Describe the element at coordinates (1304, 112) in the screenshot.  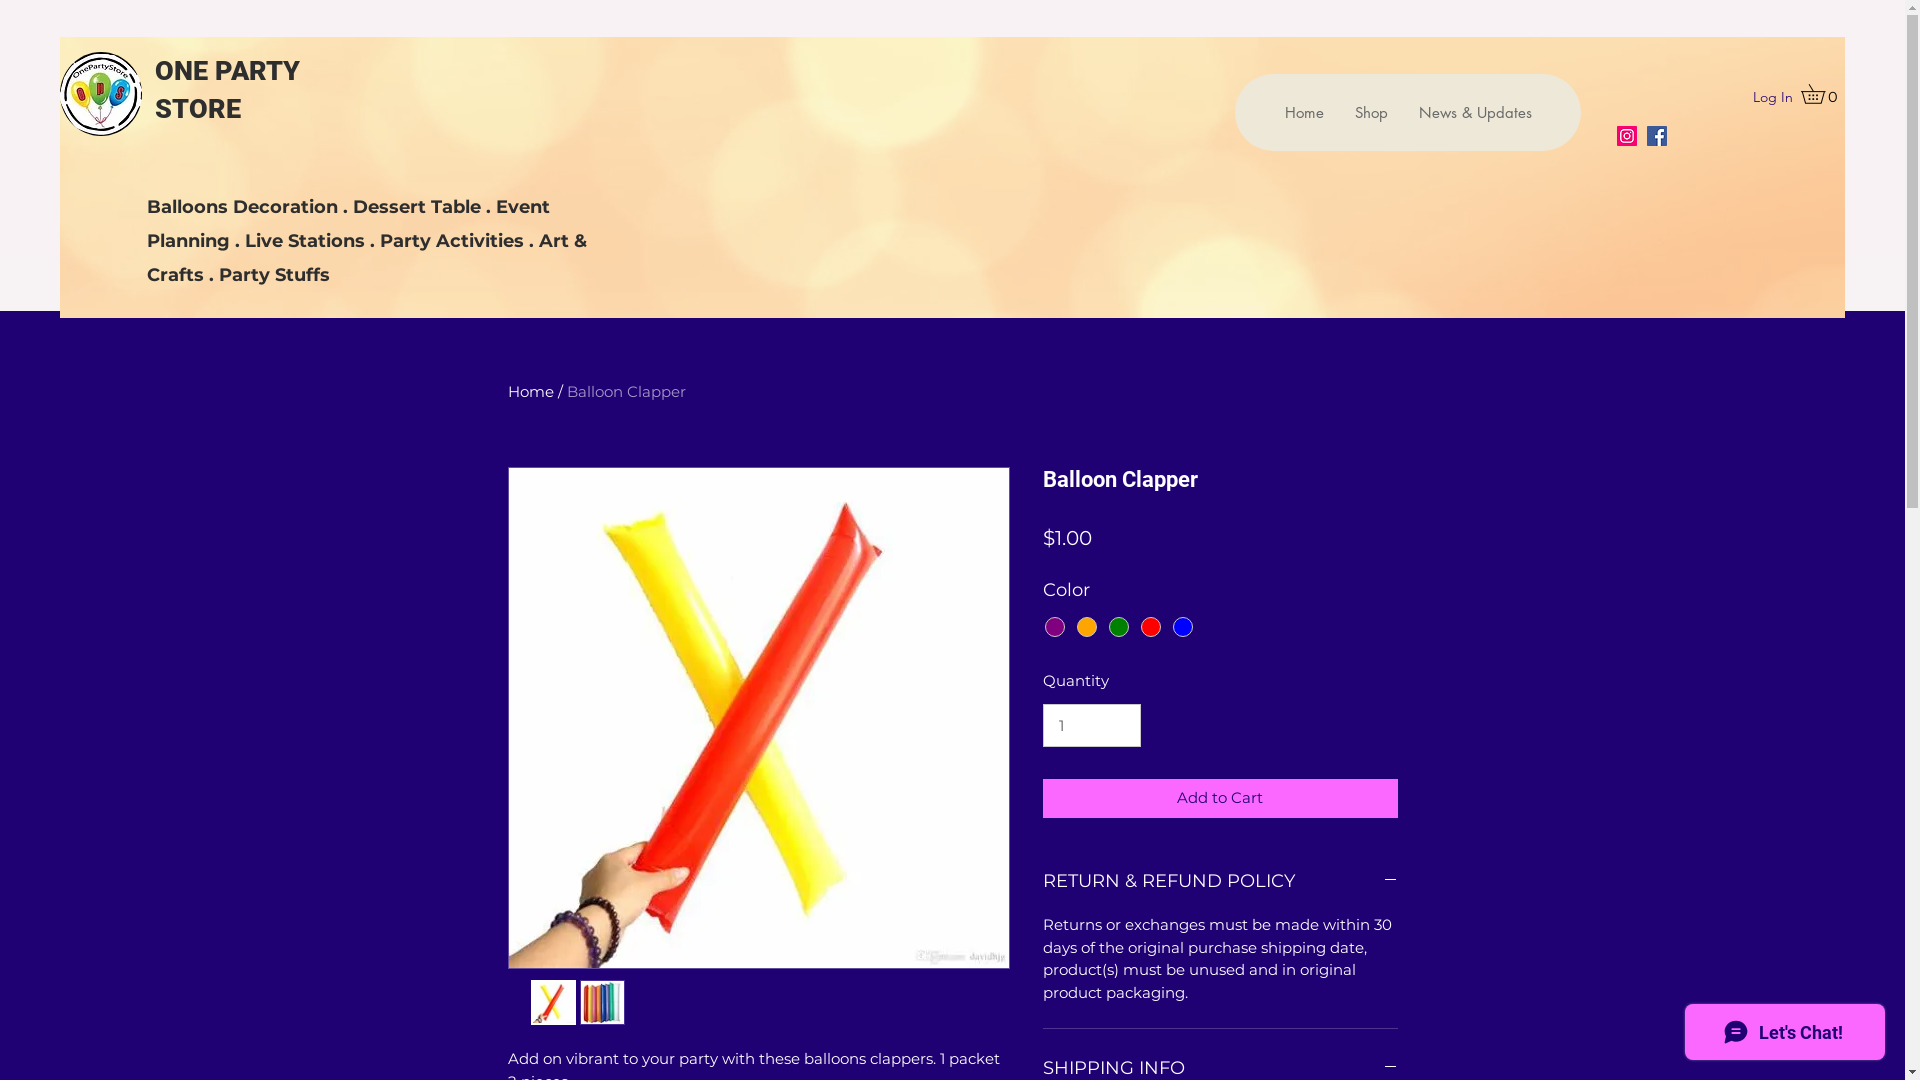
I see `Home` at that location.